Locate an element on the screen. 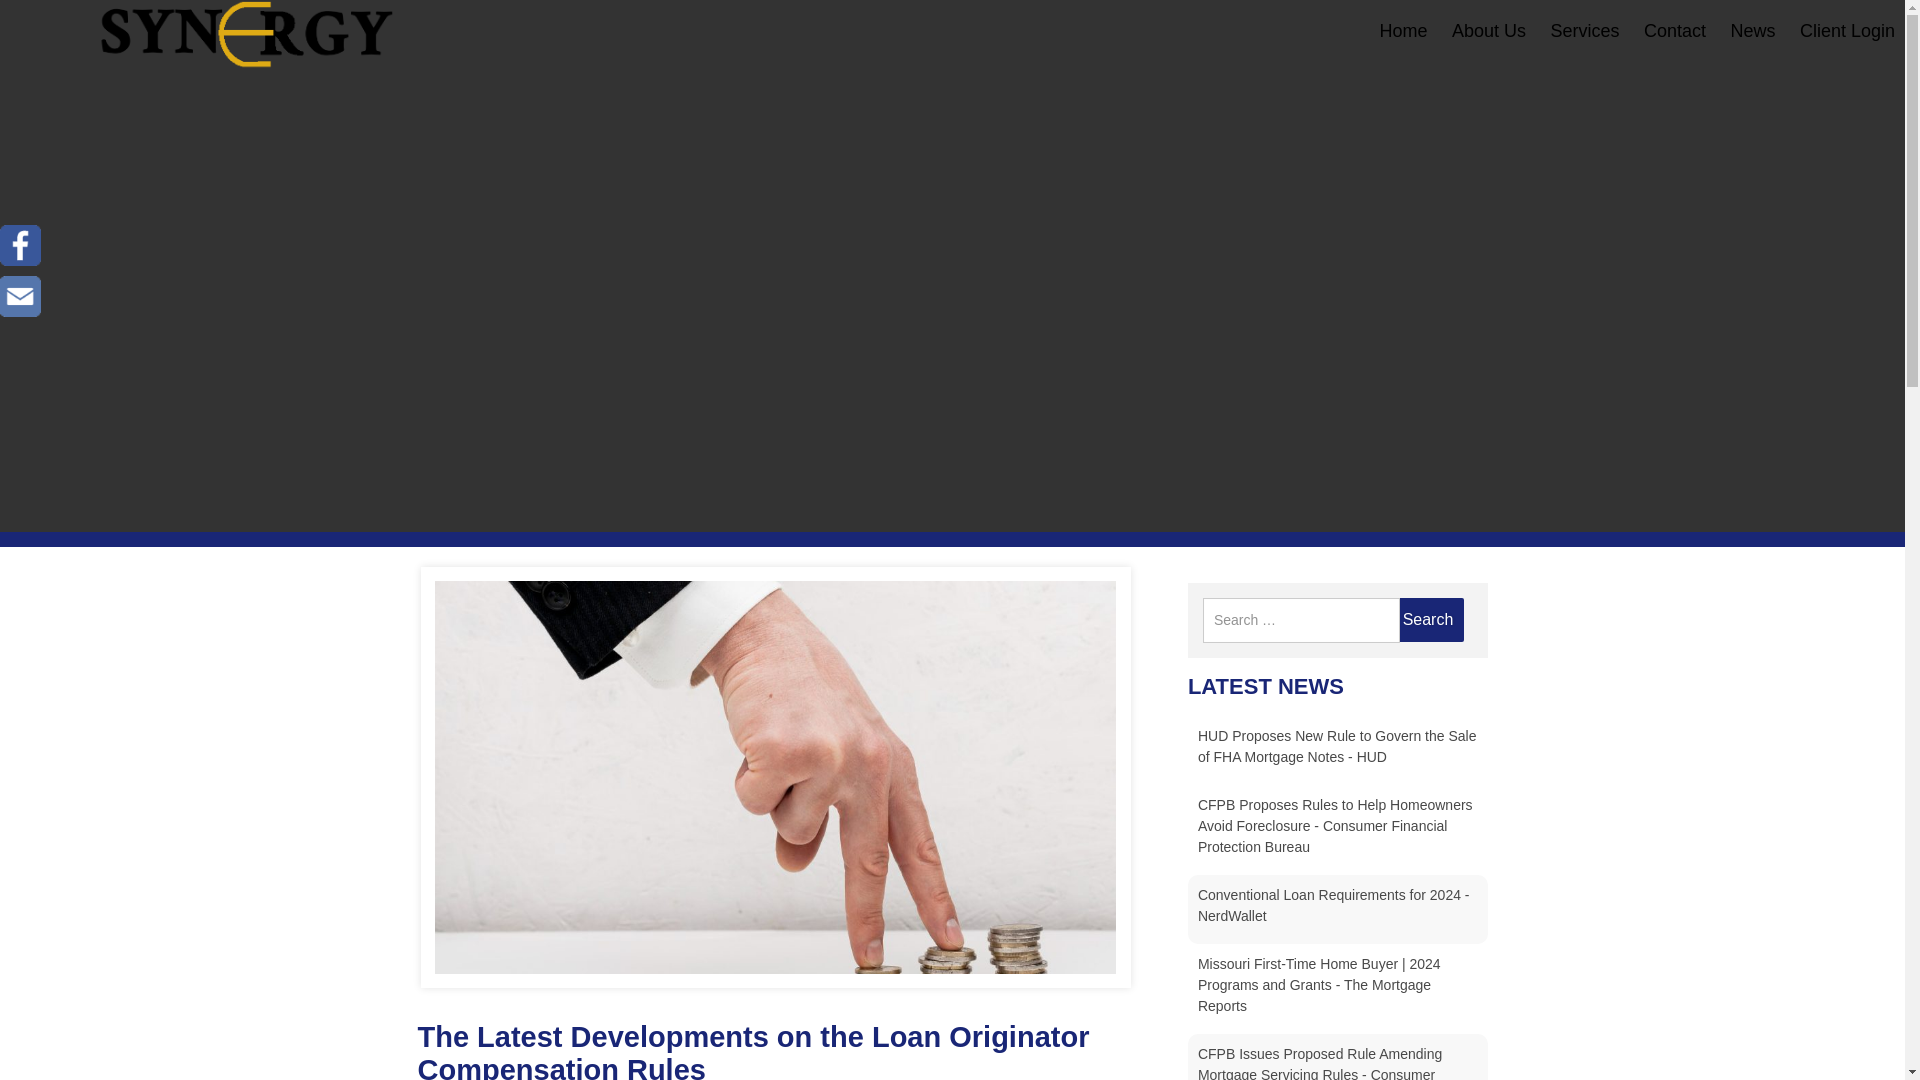 This screenshot has width=1920, height=1080. Search is located at coordinates (1428, 620).